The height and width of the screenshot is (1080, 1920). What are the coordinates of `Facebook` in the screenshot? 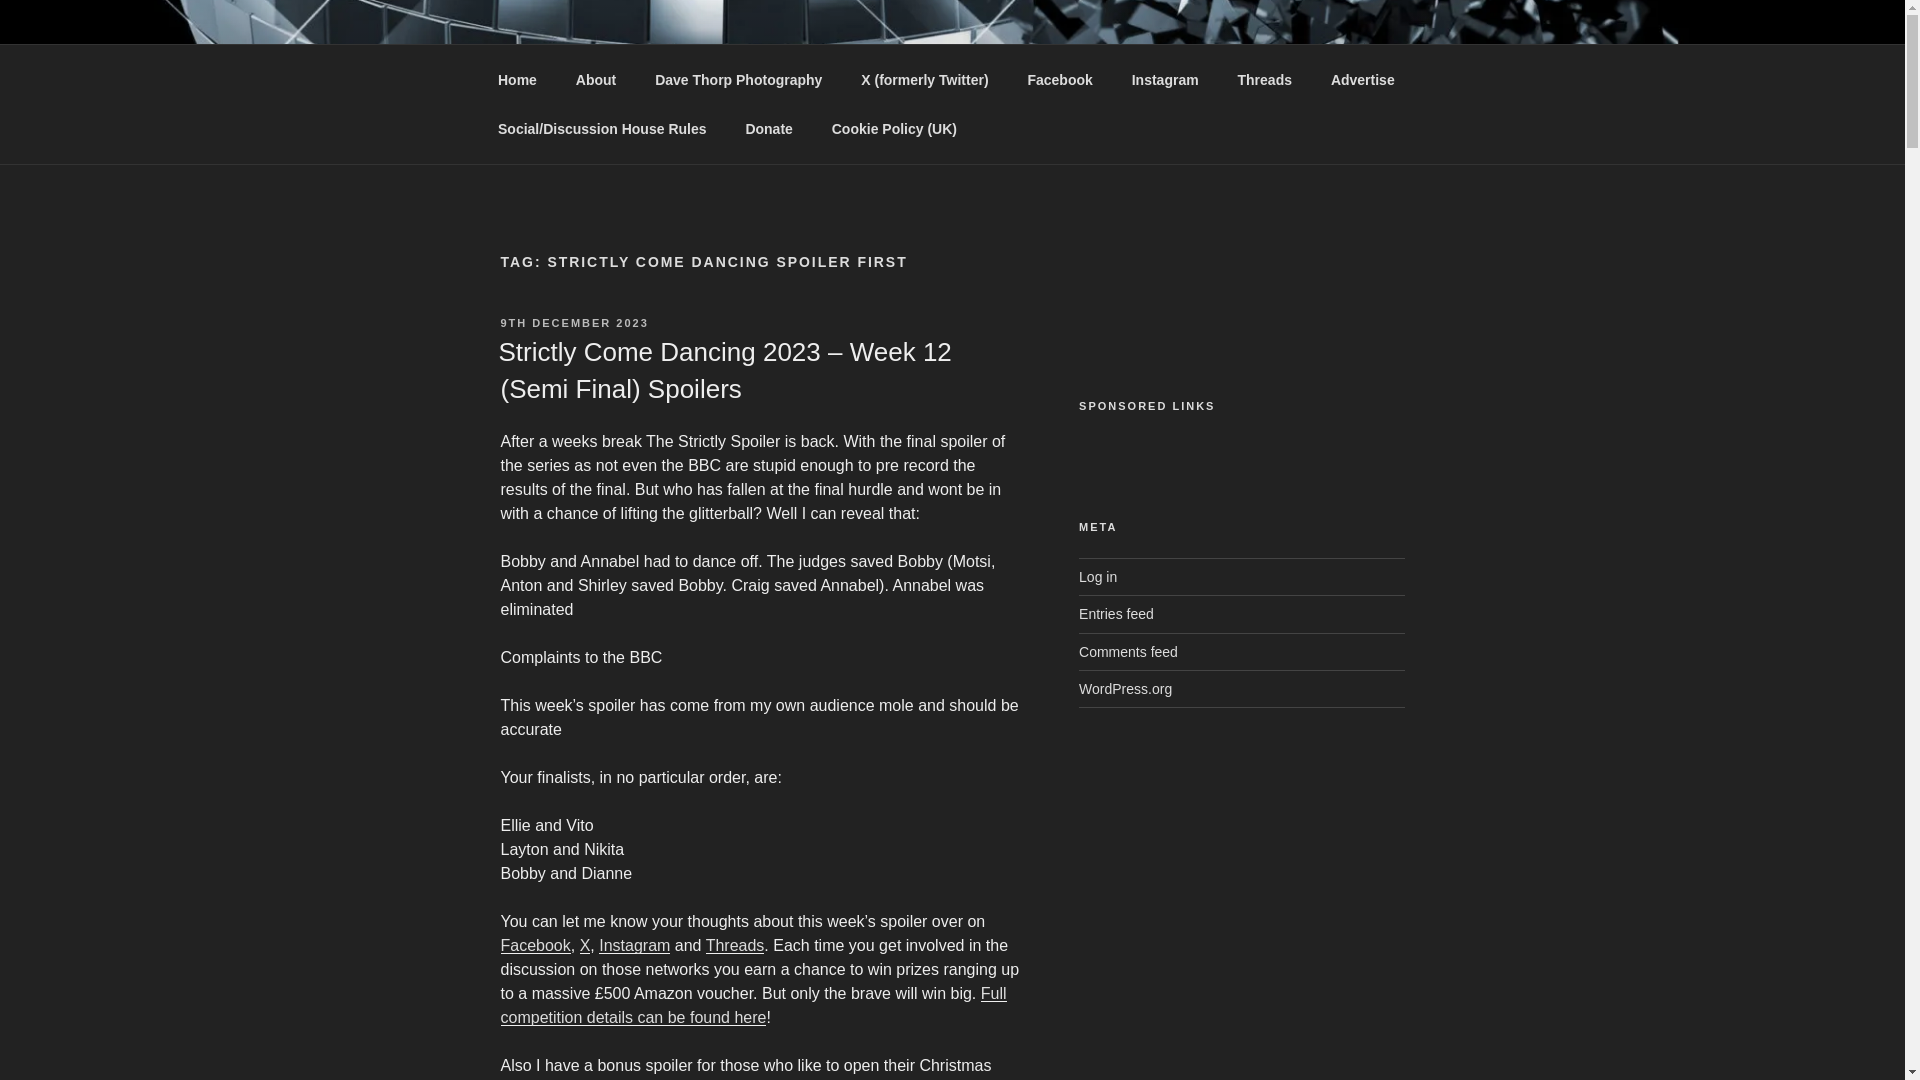 It's located at (534, 945).